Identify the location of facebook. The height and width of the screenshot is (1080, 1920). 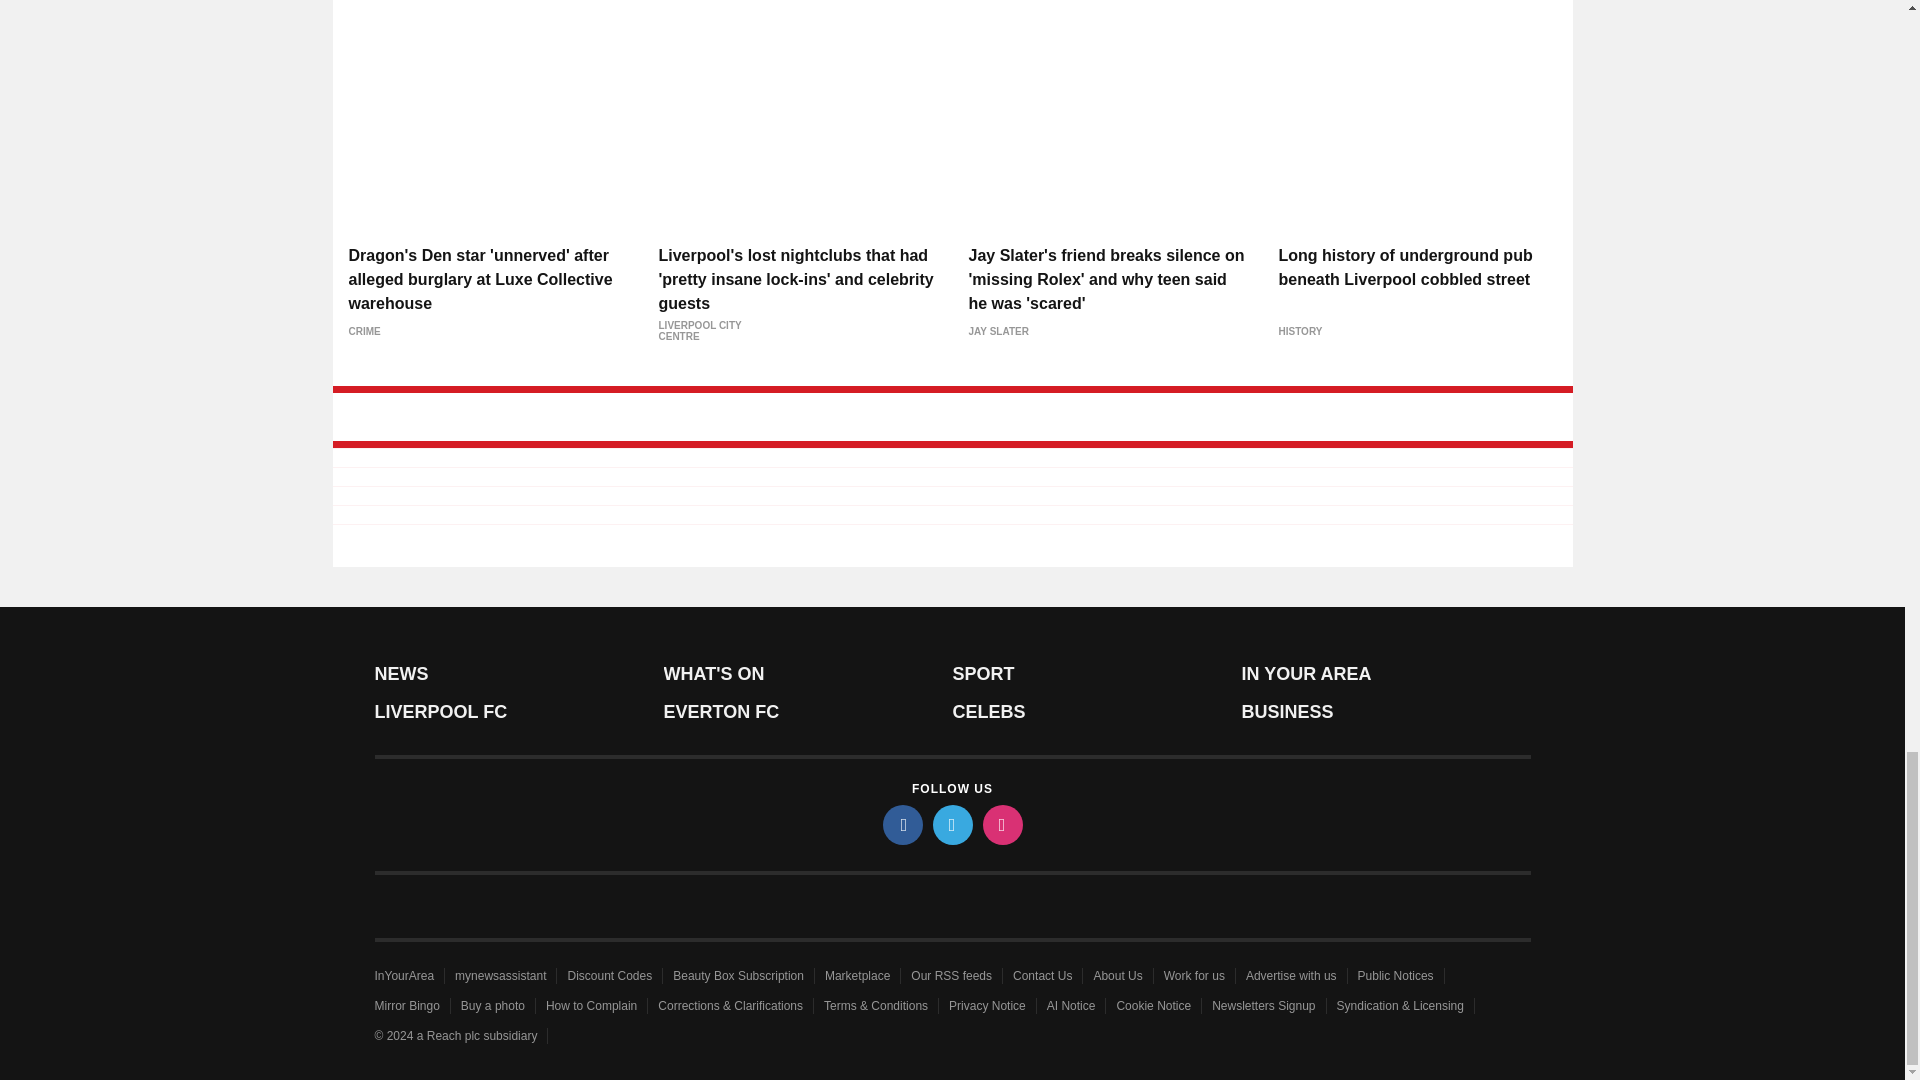
(901, 824).